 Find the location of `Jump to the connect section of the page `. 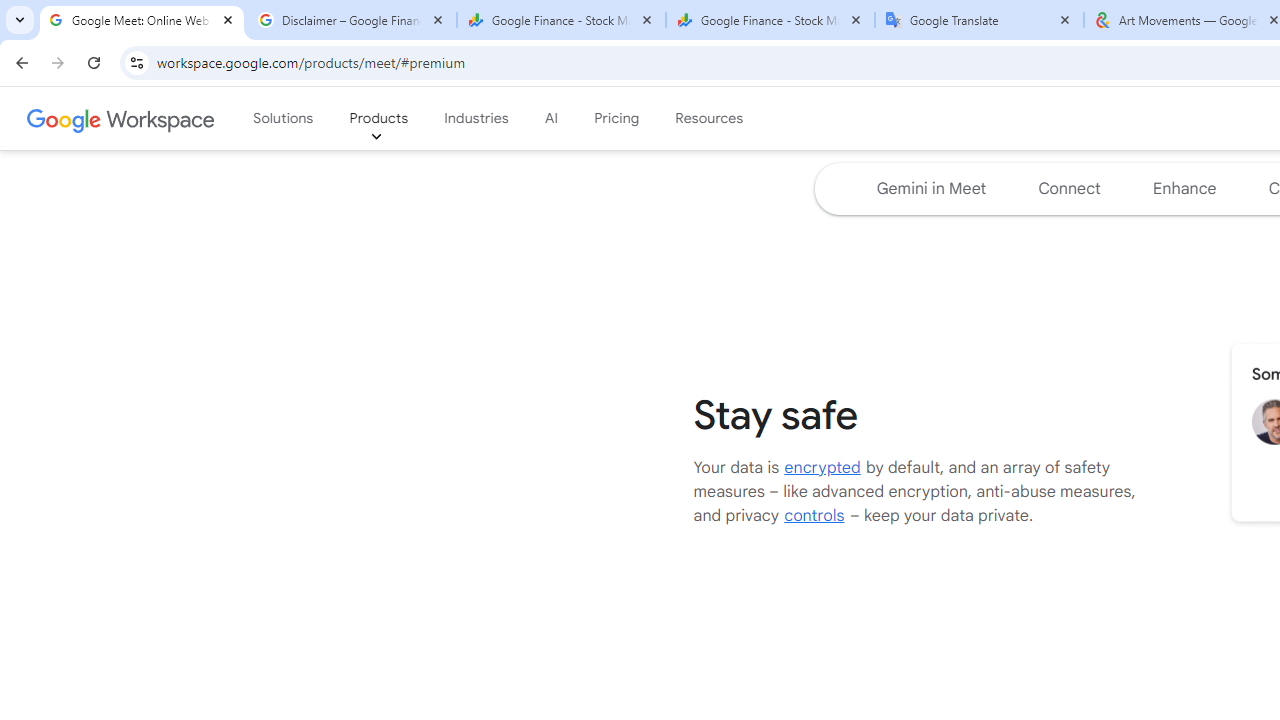

Jump to the connect section of the page  is located at coordinates (1069, 188).